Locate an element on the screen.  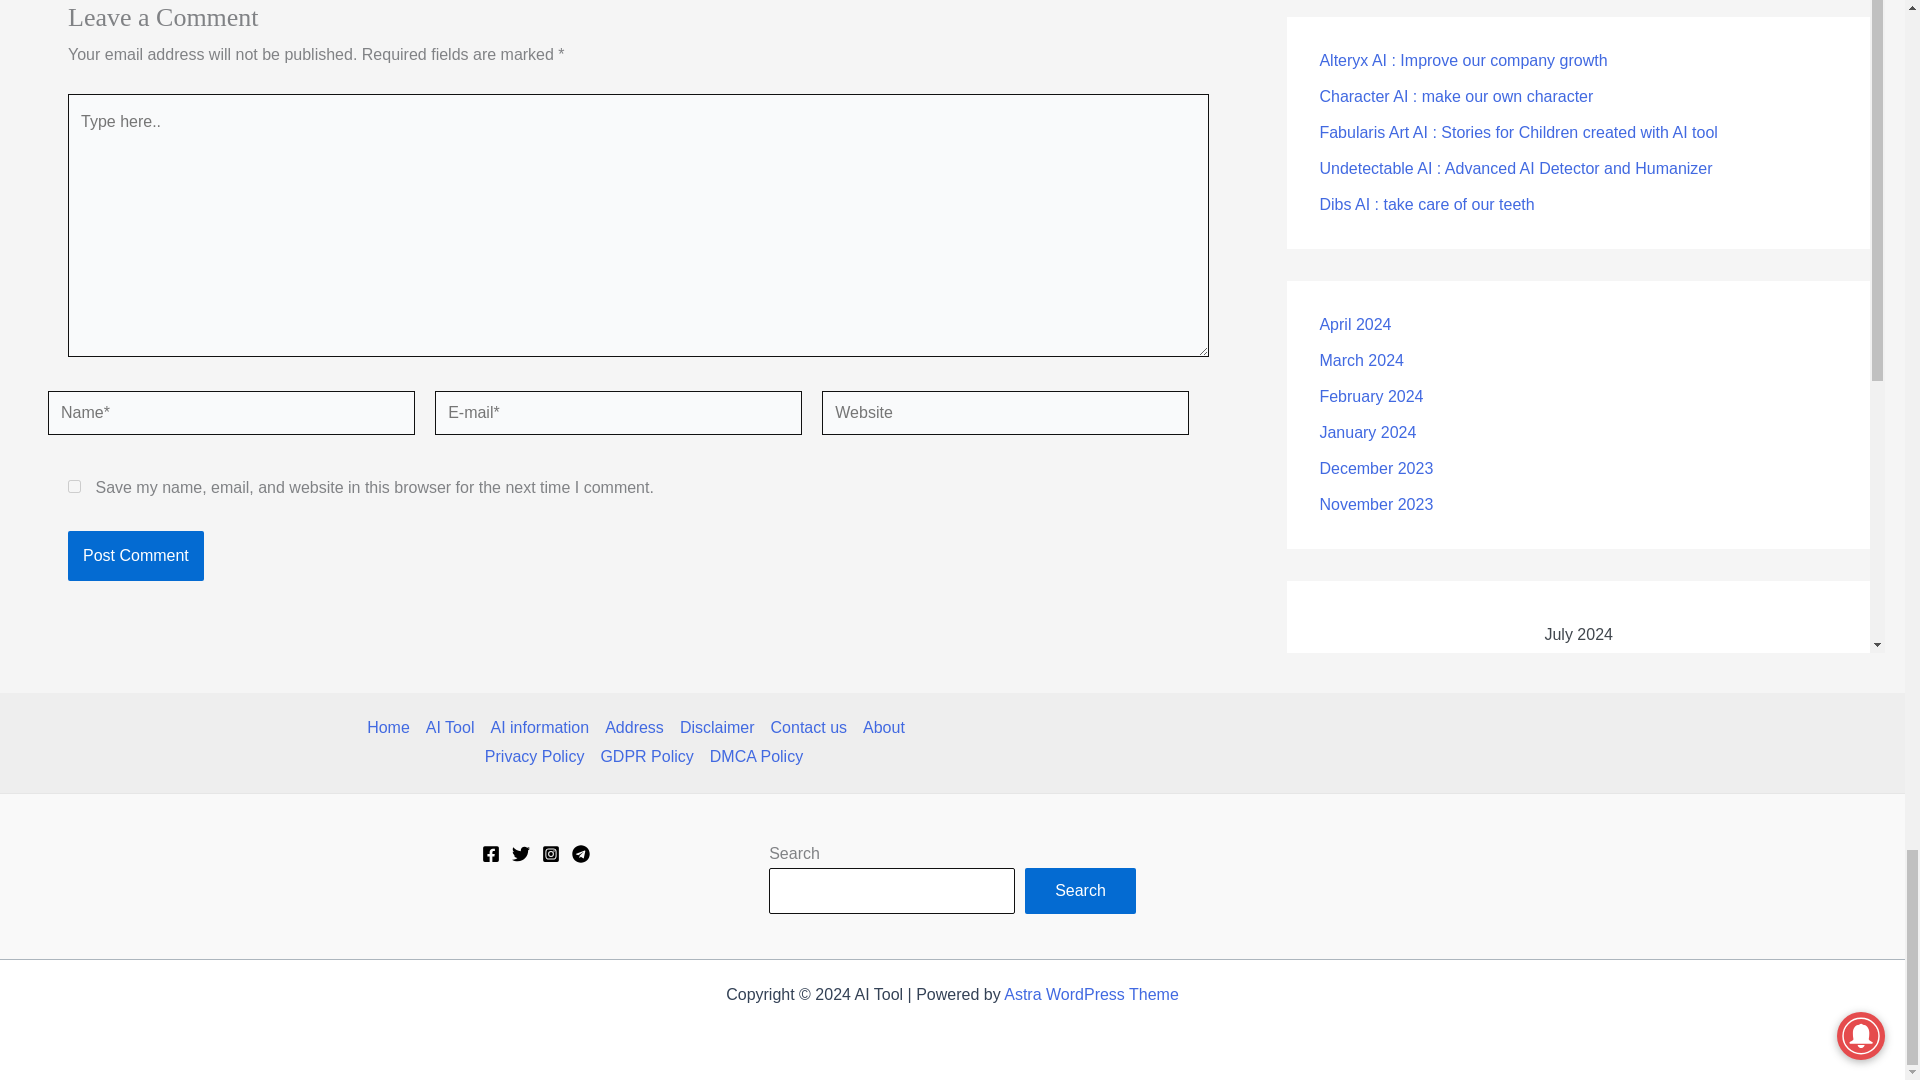
yes is located at coordinates (74, 486).